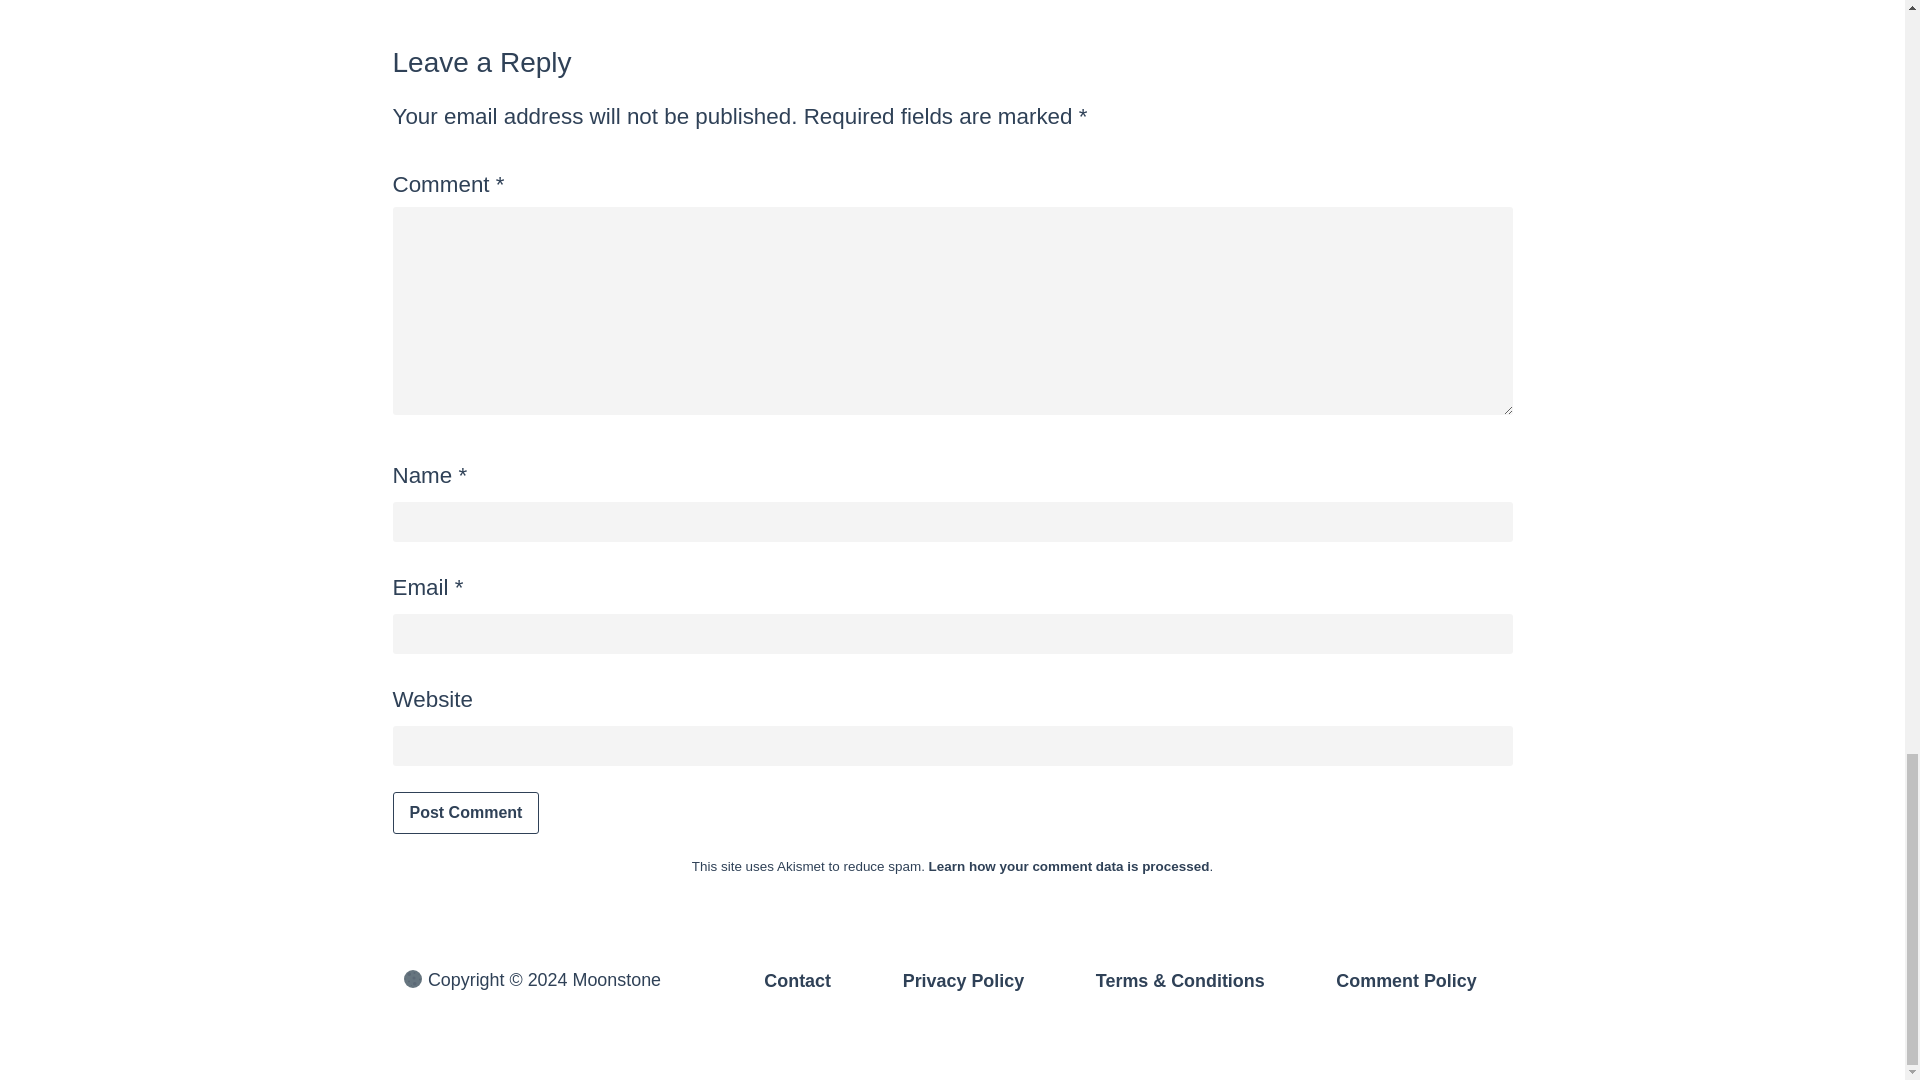 The image size is (1920, 1080). I want to click on Comment Policy, so click(1406, 980).